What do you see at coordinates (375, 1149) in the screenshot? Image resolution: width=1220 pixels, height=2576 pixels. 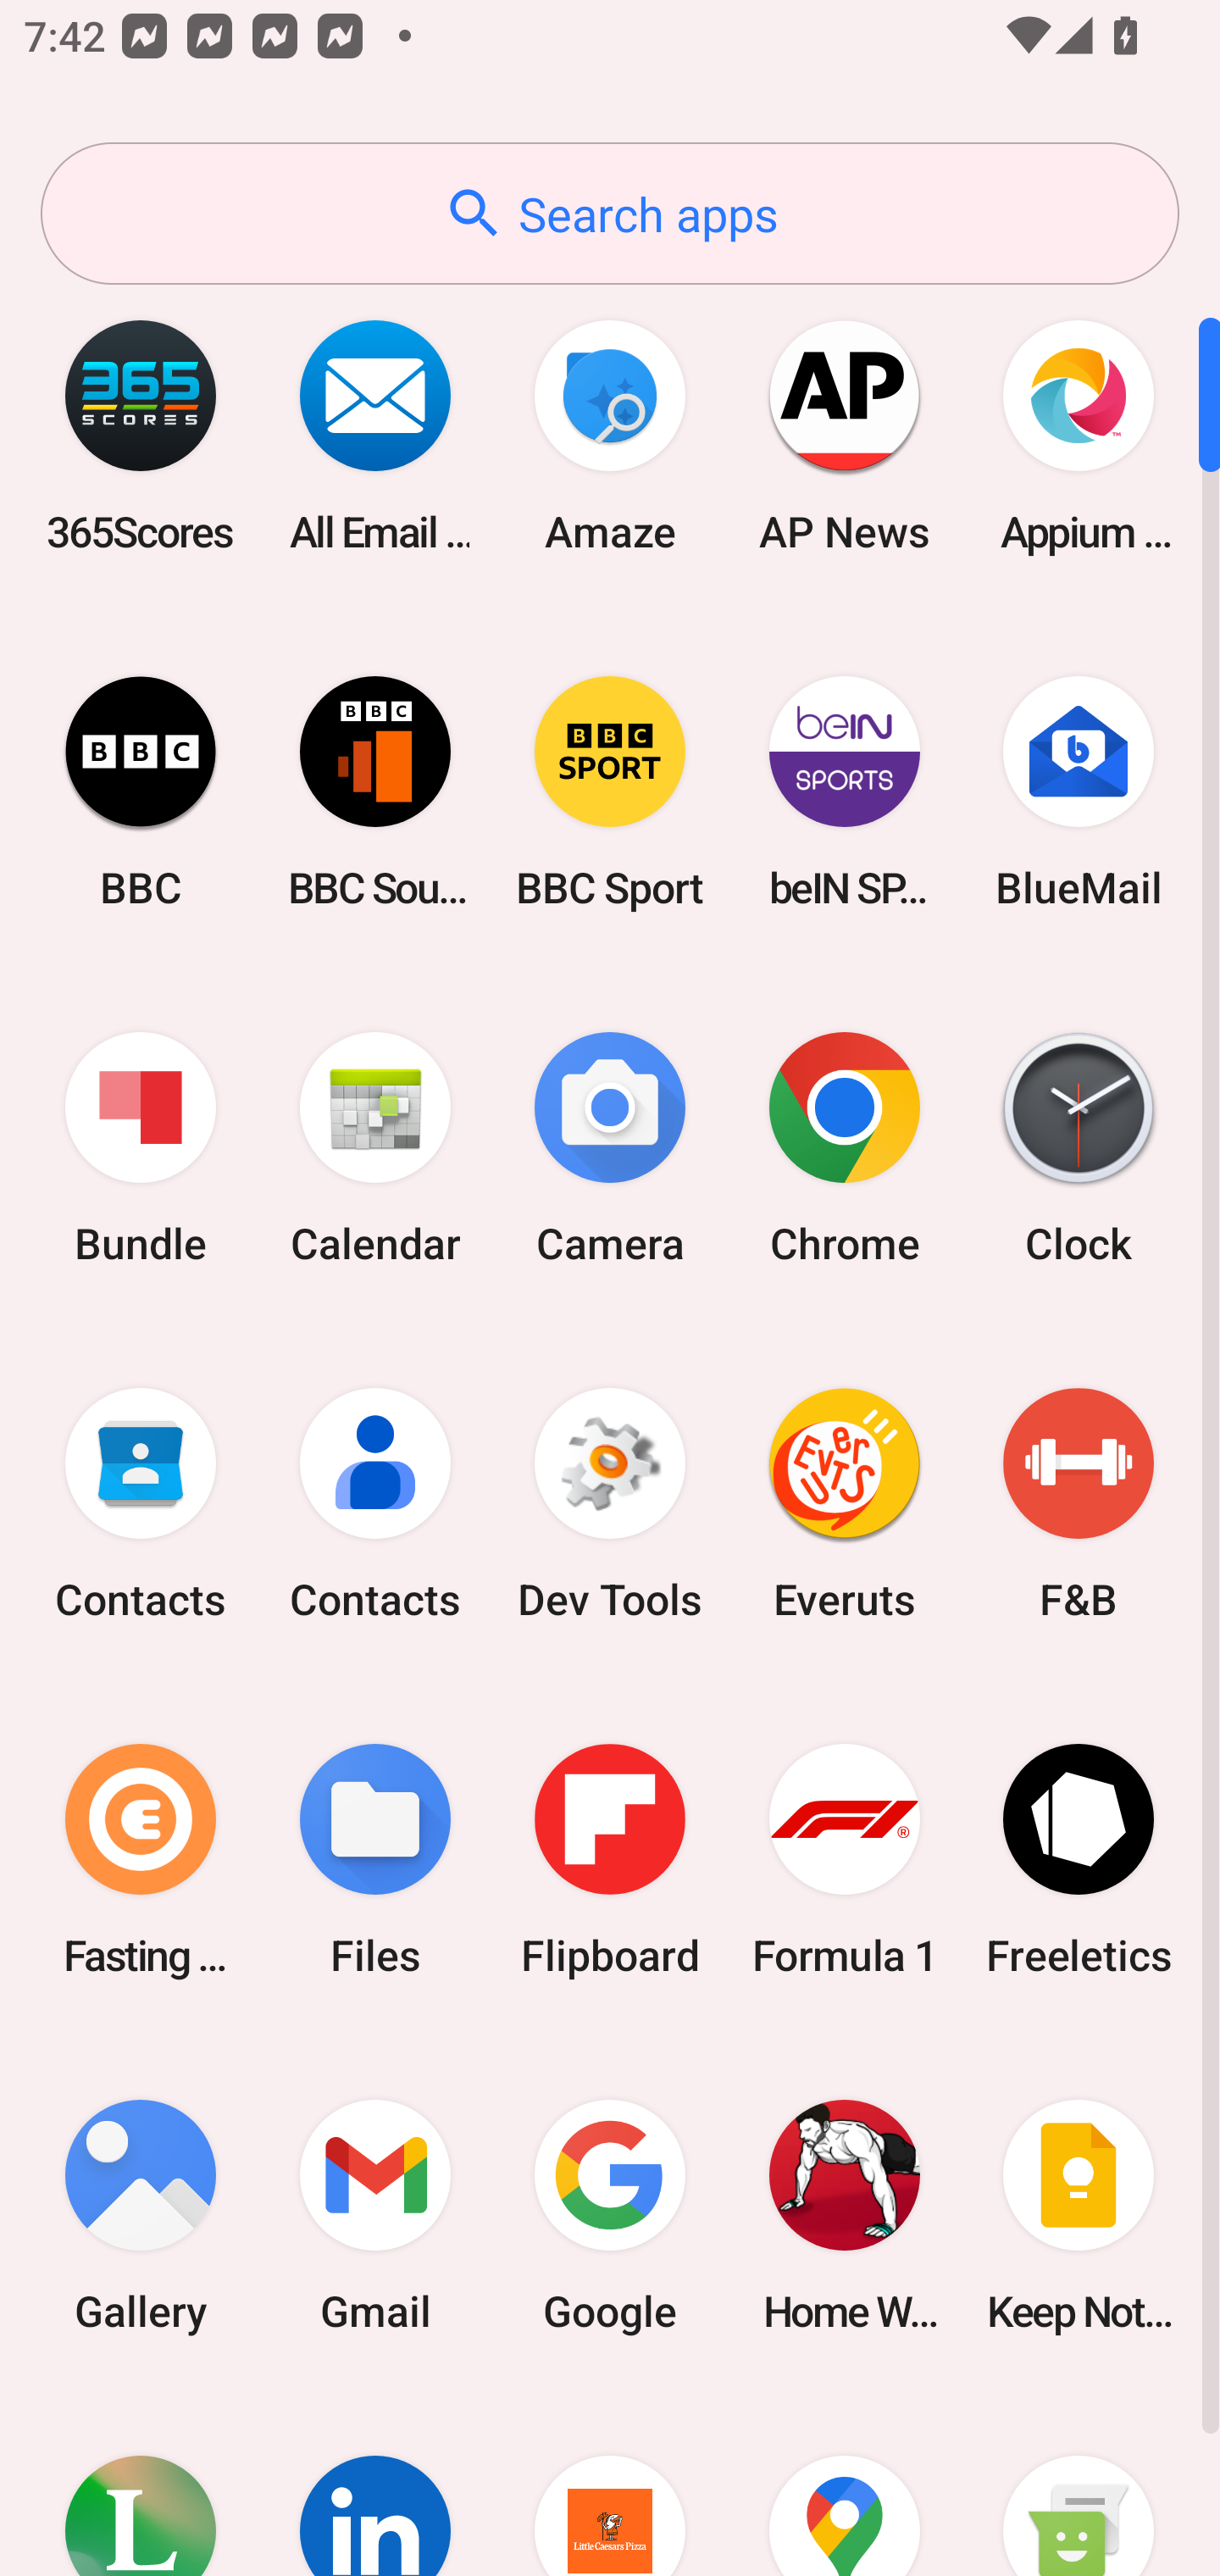 I see `Calendar` at bounding box center [375, 1149].